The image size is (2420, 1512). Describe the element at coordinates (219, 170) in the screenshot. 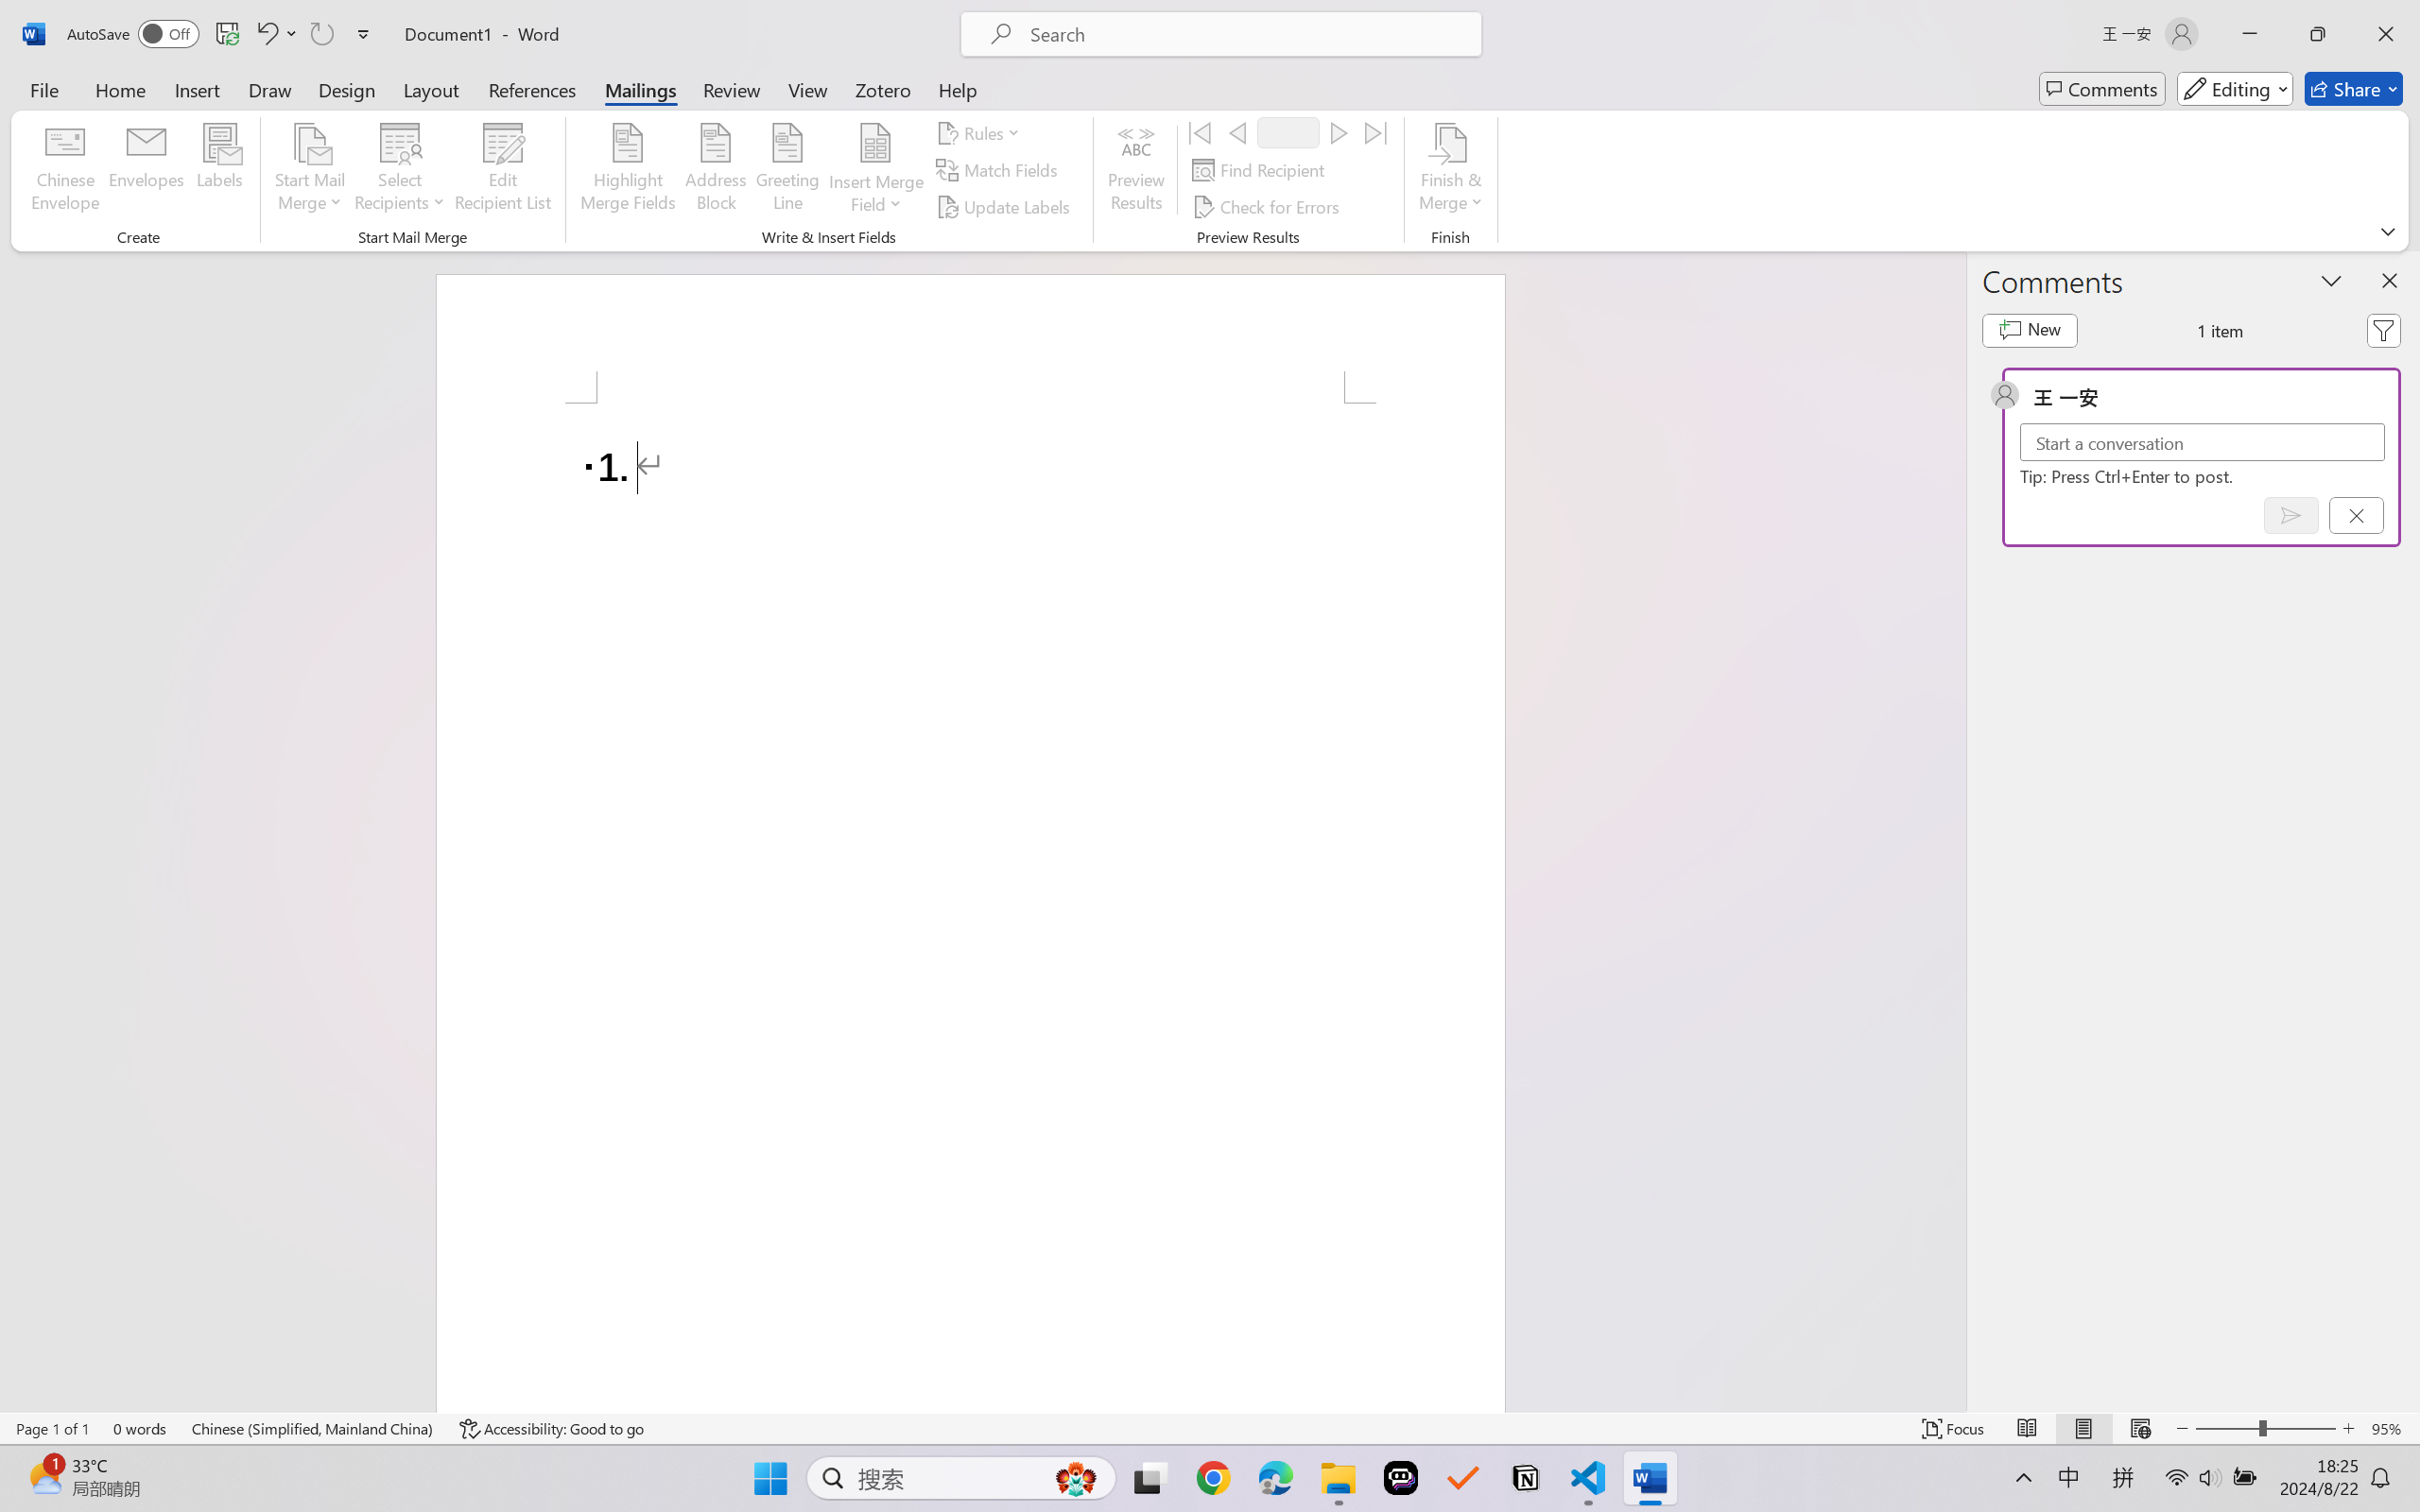

I see `Labels...` at that location.